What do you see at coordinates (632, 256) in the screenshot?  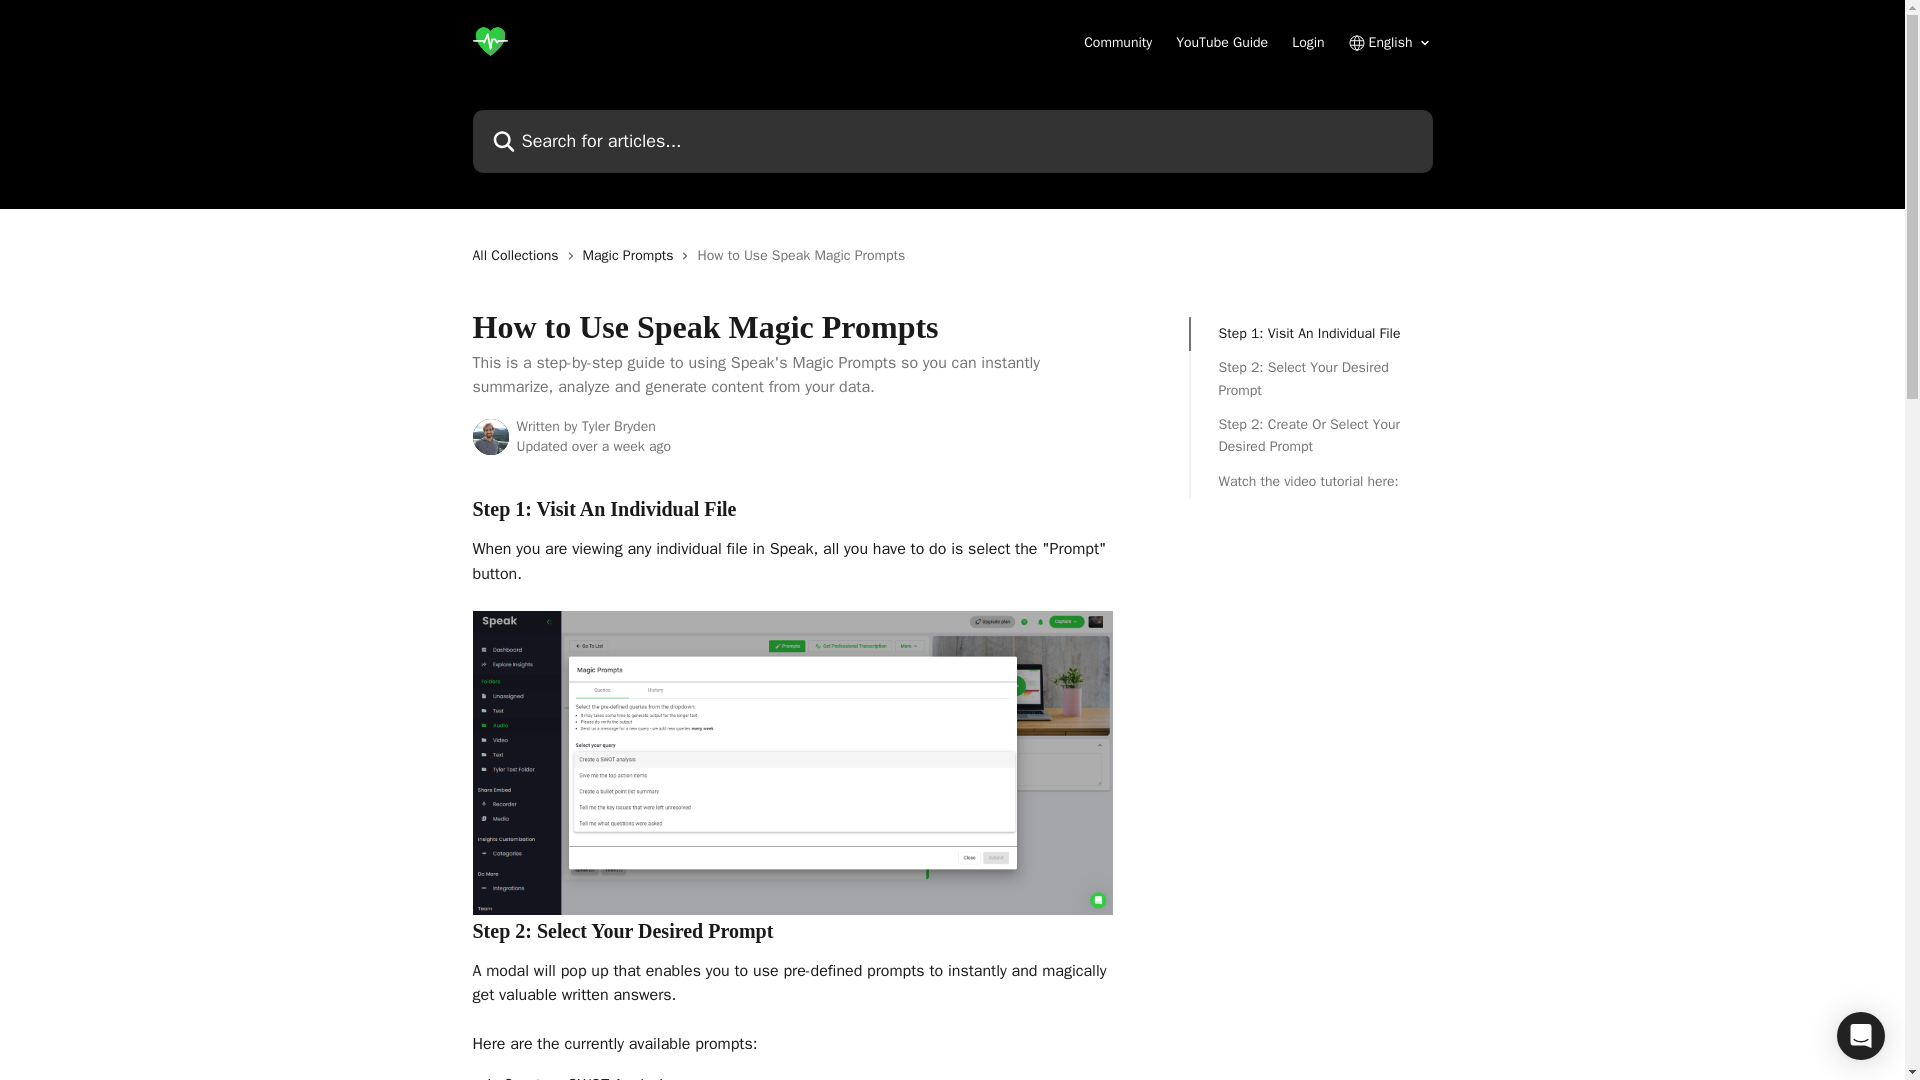 I see `Magic Prompts` at bounding box center [632, 256].